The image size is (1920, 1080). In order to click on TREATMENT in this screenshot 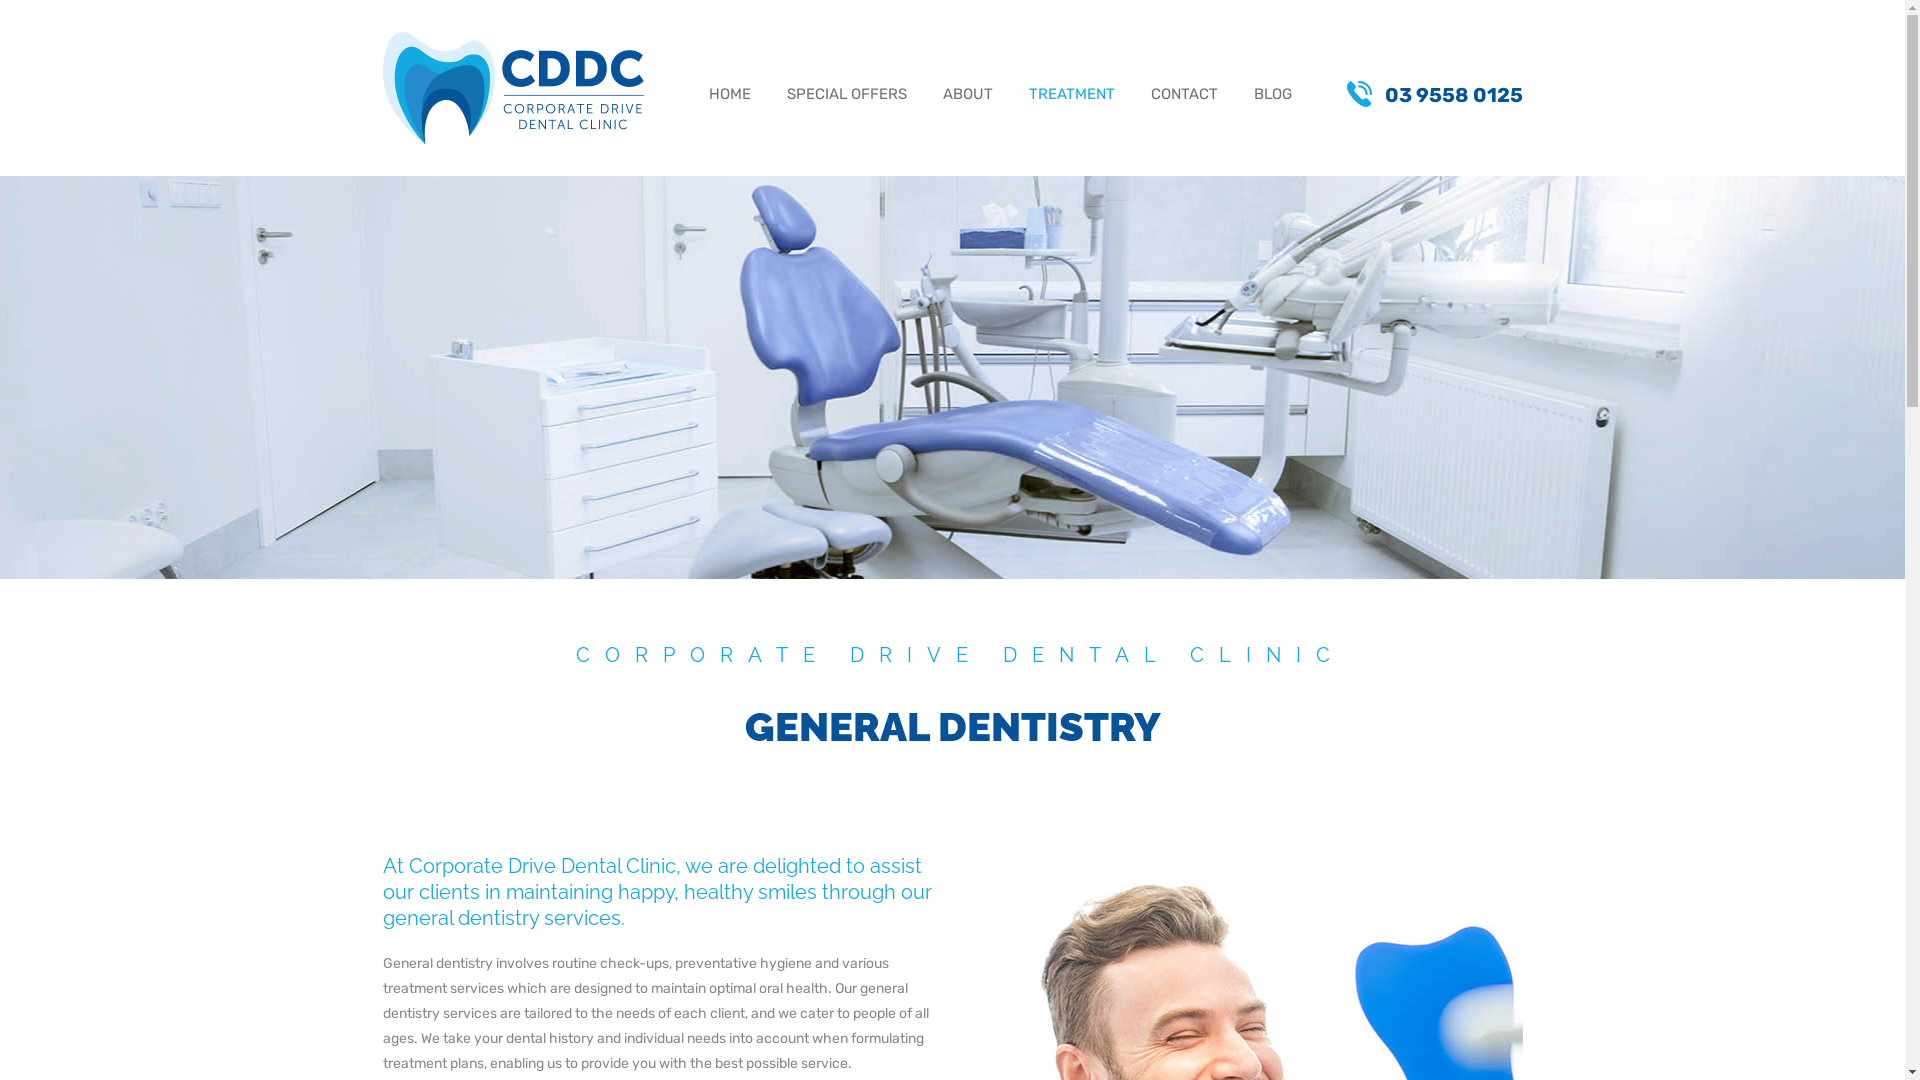, I will do `click(1071, 97)`.